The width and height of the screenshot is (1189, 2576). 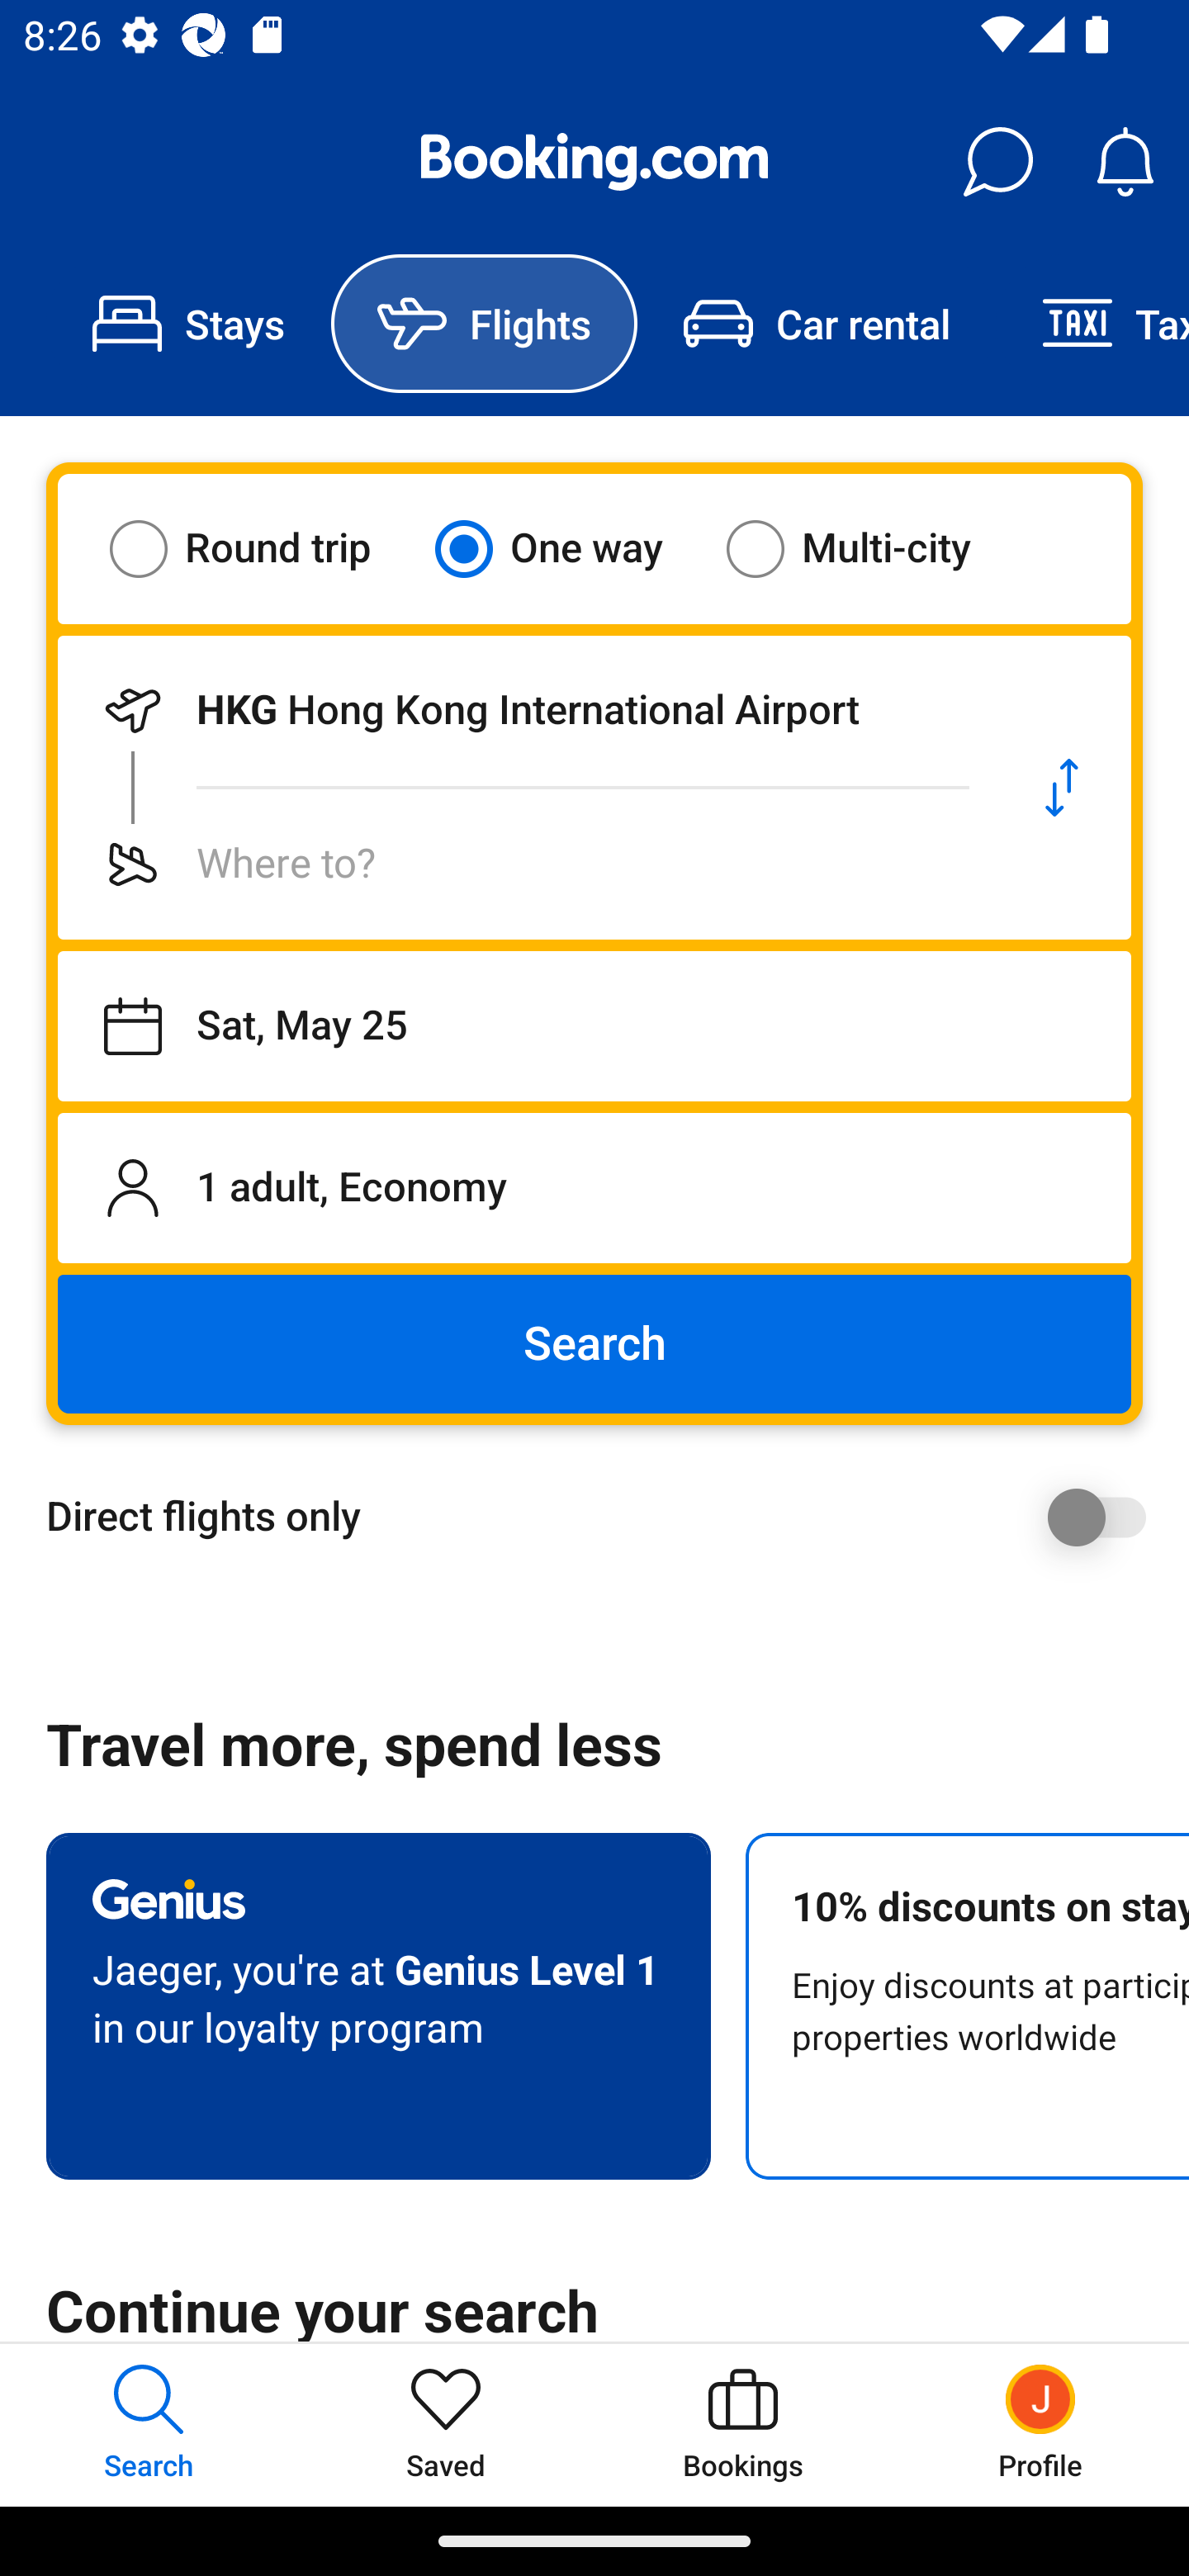 I want to click on Flying to , so click(x=525, y=864).